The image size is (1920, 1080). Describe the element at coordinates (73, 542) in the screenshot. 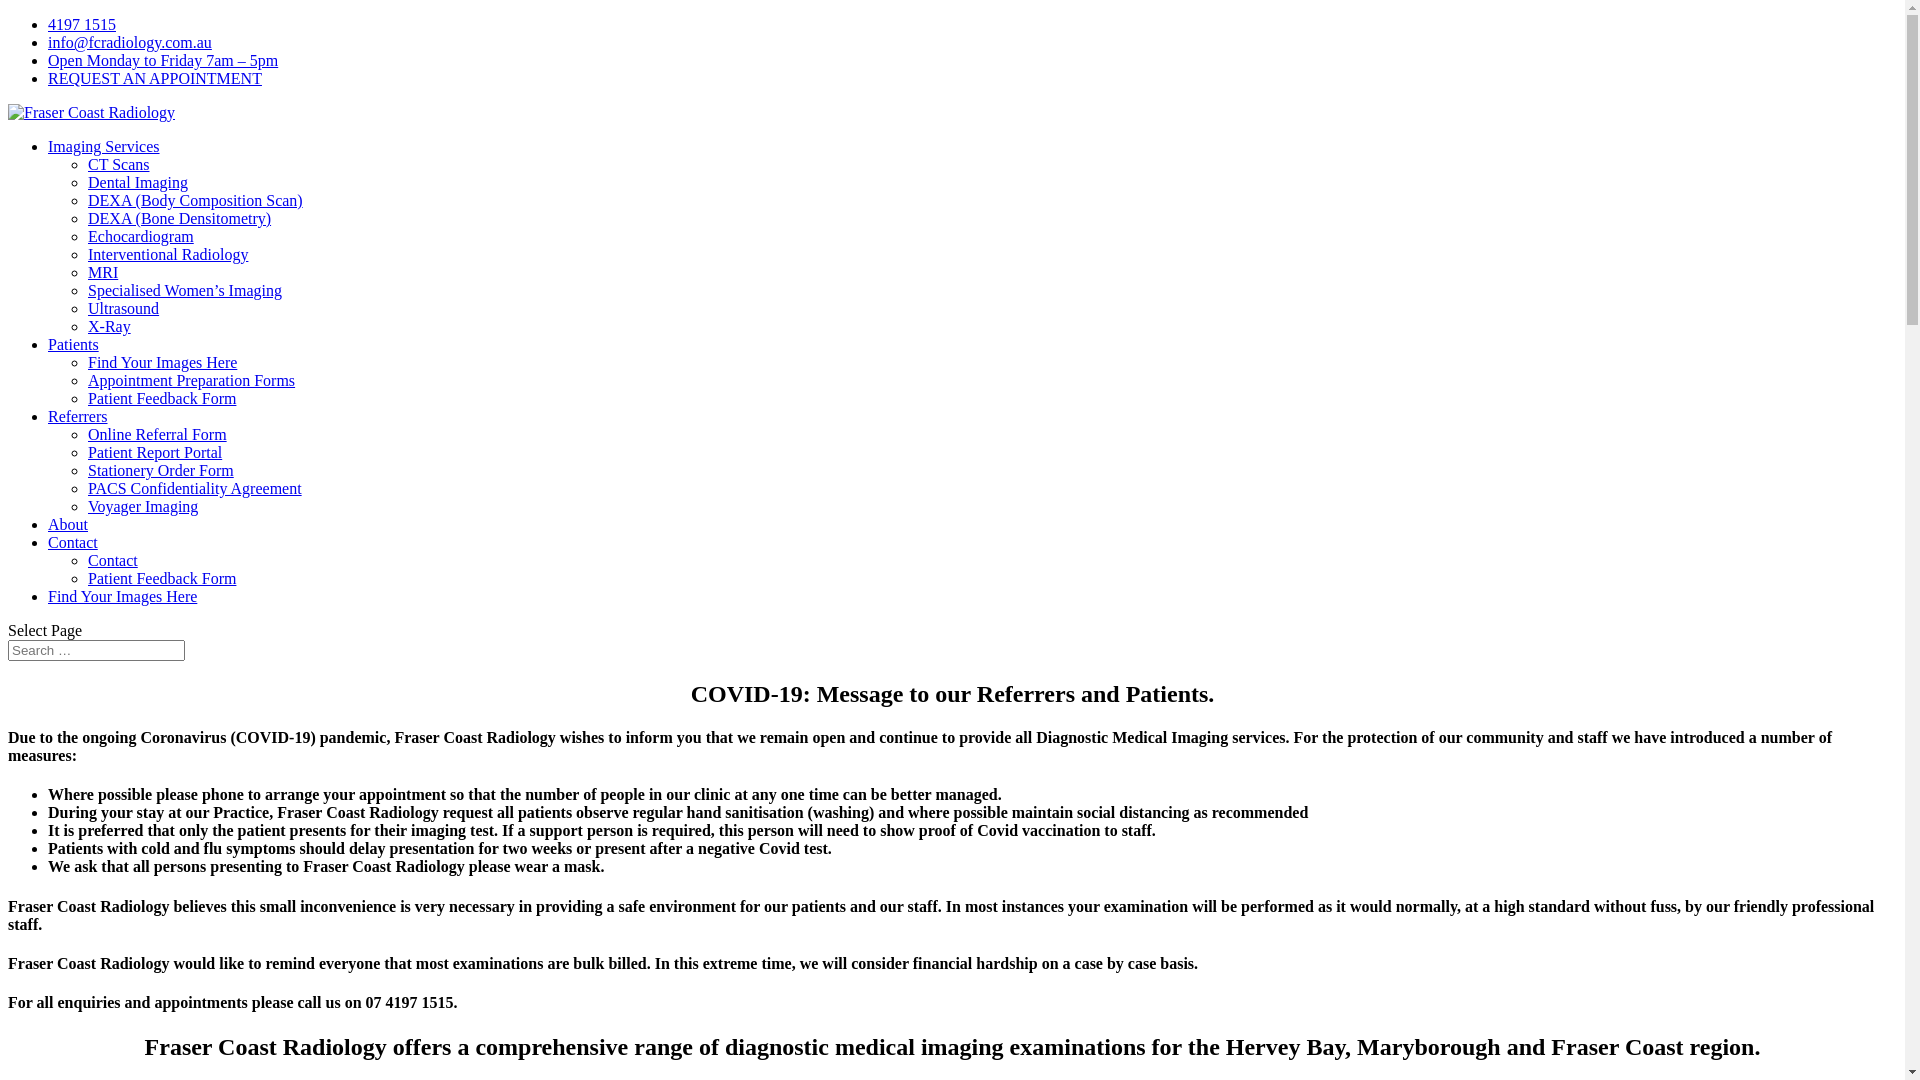

I see `Contact` at that location.